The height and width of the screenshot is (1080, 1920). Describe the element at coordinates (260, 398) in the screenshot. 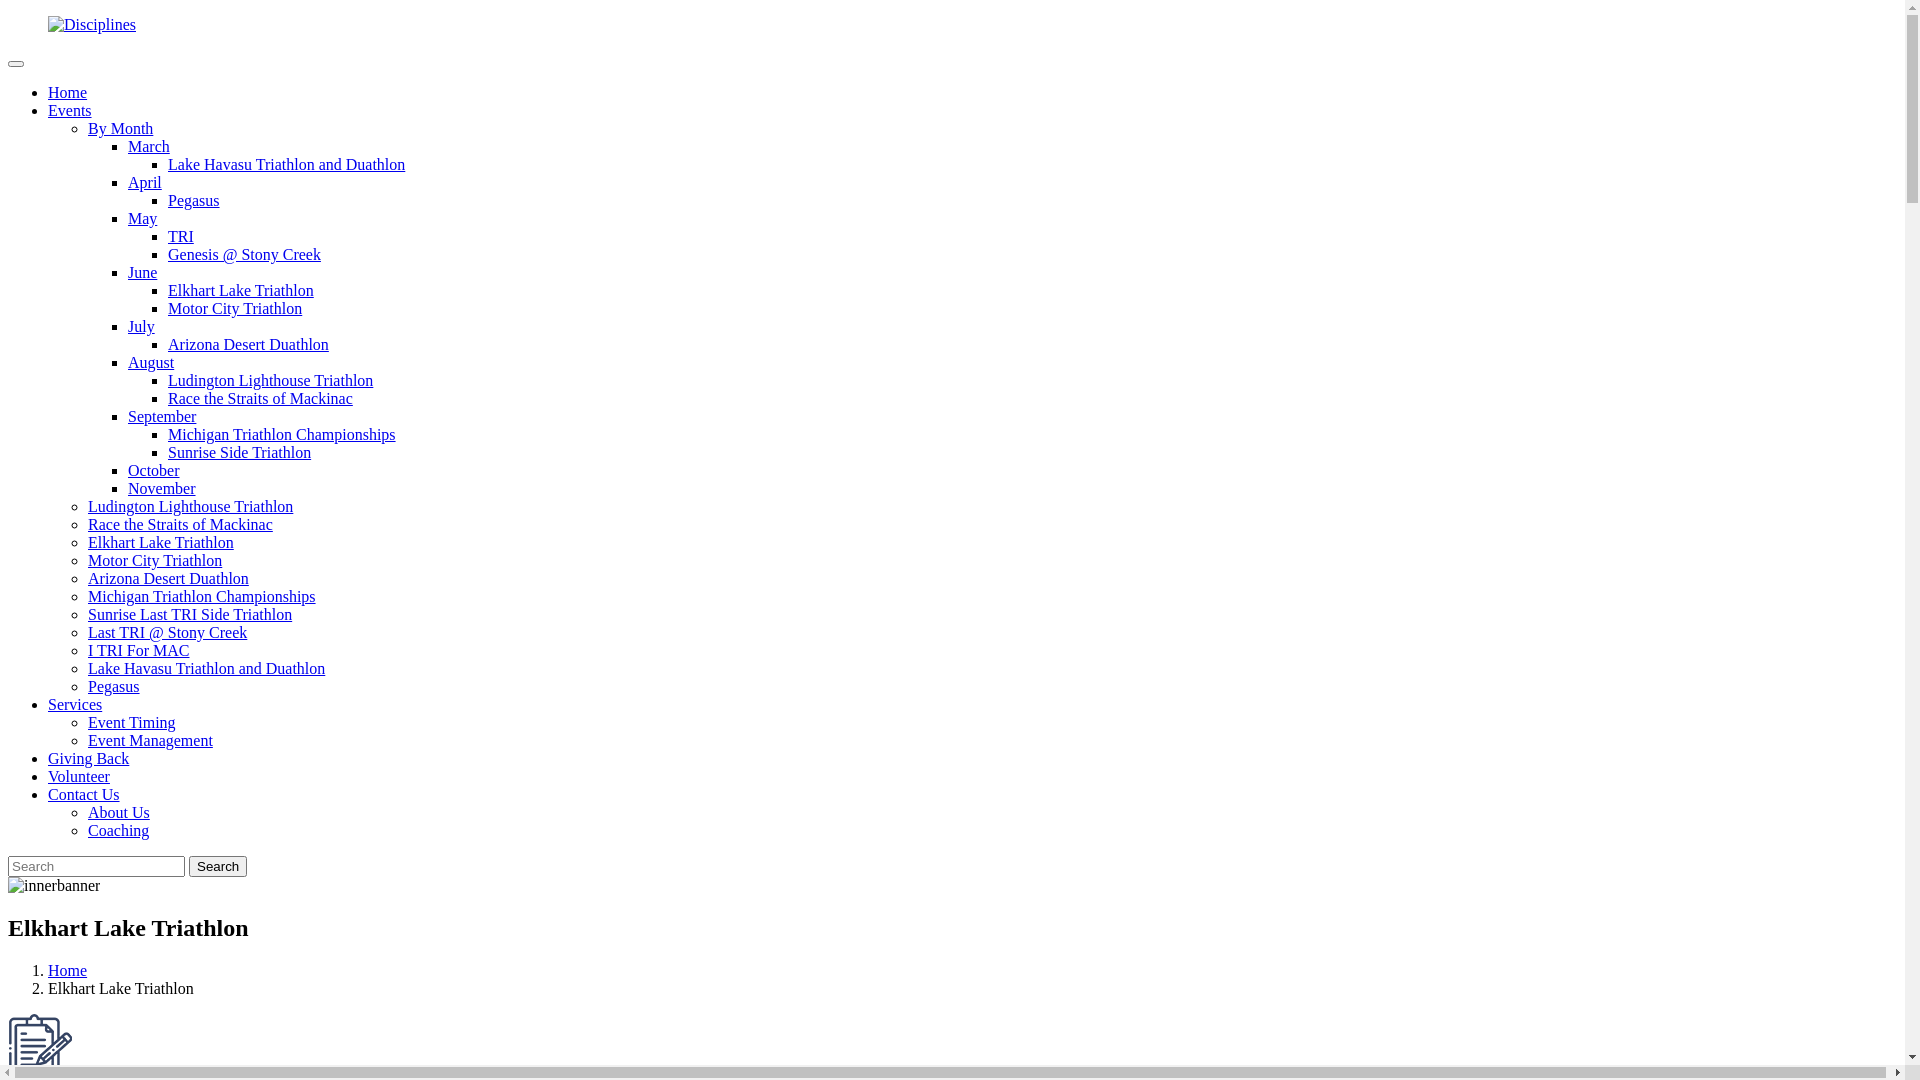

I see `Race the Straits of Mackinac` at that location.